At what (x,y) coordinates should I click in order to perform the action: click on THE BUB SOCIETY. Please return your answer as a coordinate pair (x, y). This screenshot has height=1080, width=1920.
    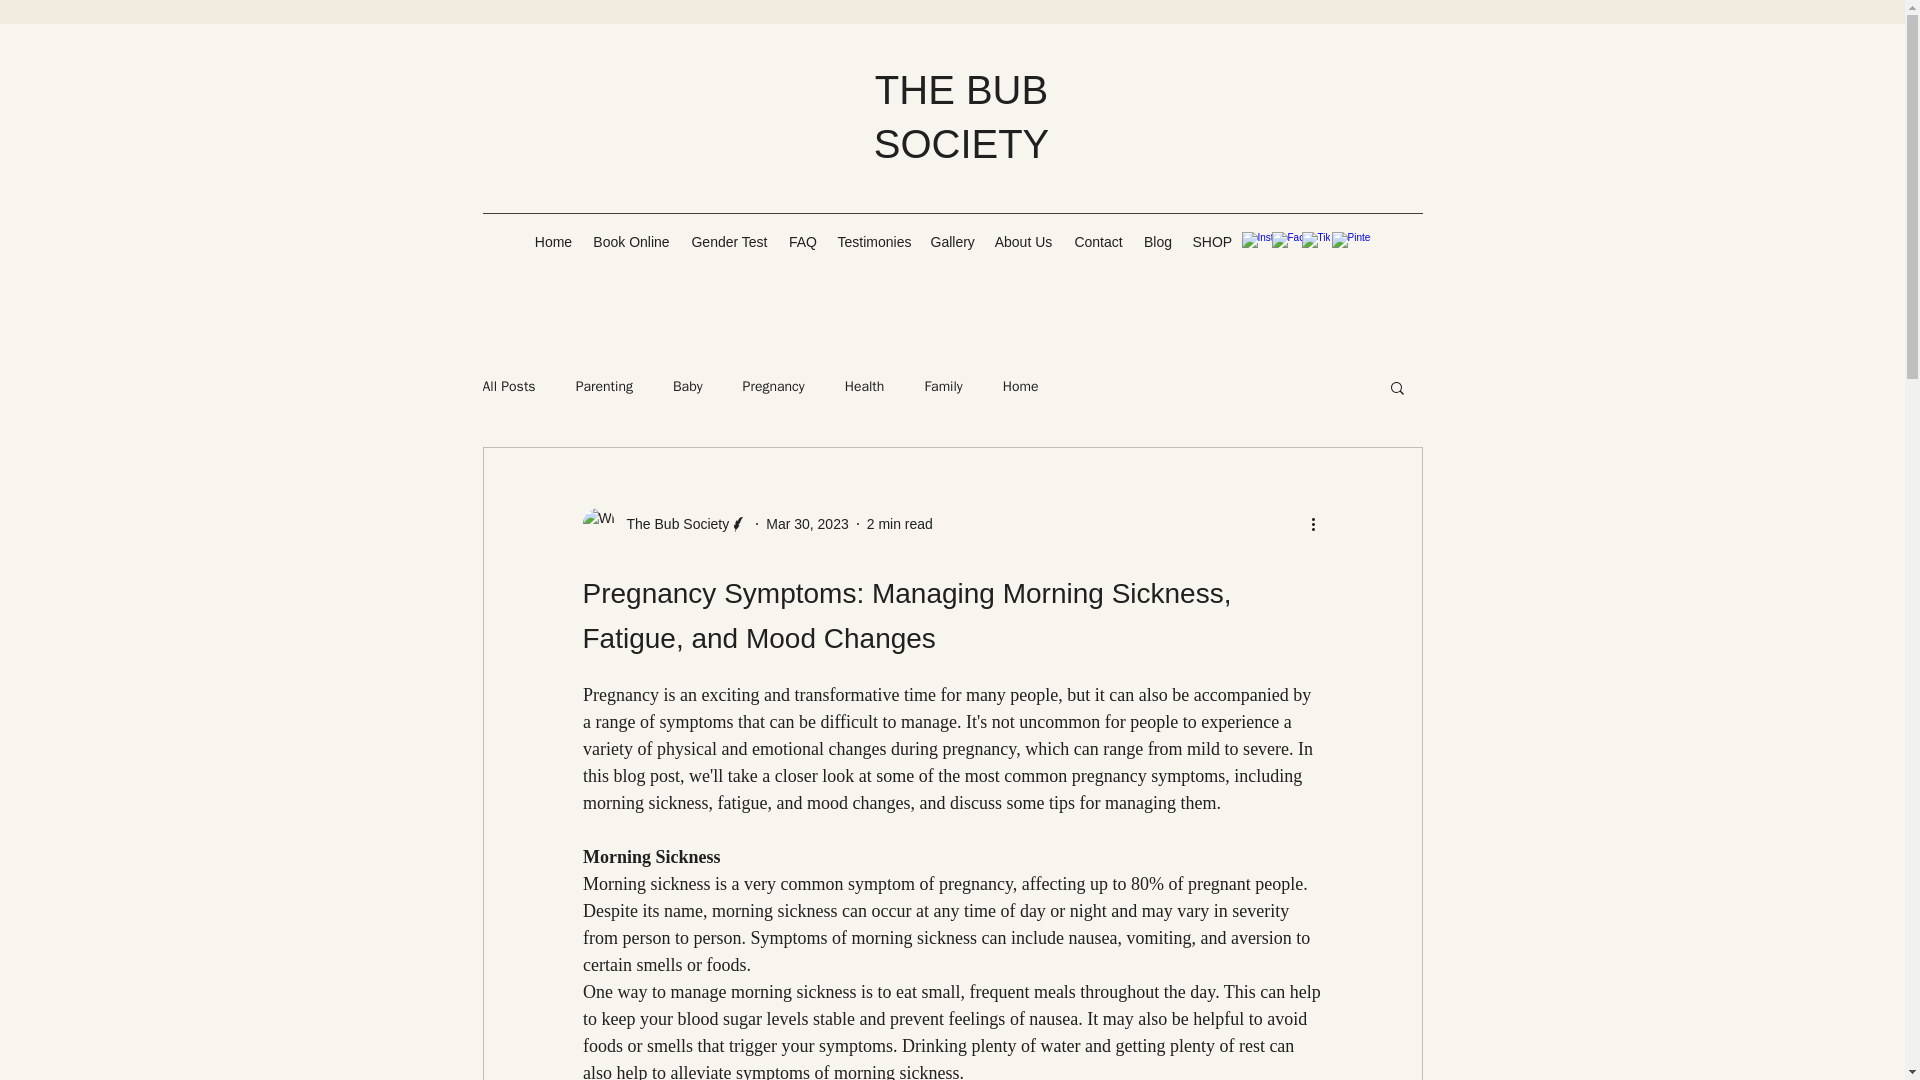
    Looking at the image, I should click on (962, 117).